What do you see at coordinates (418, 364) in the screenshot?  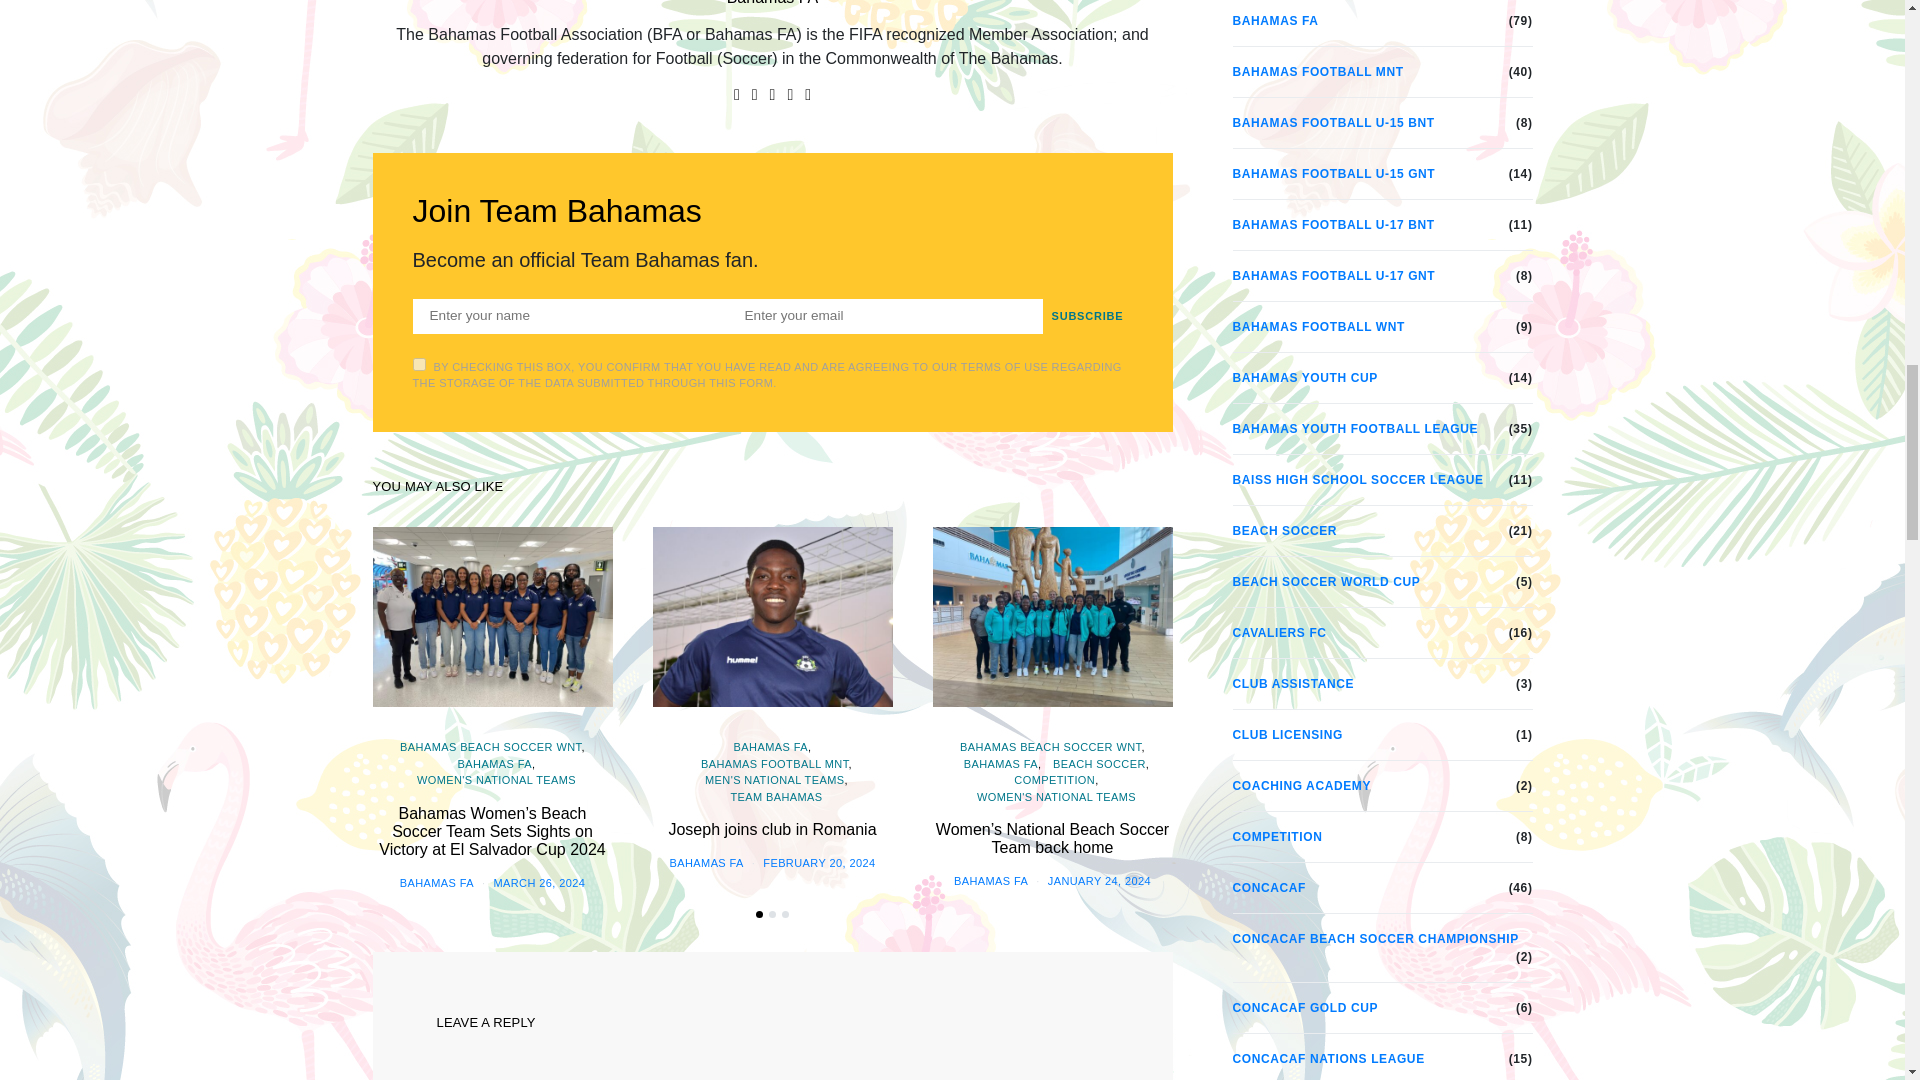 I see `on` at bounding box center [418, 364].